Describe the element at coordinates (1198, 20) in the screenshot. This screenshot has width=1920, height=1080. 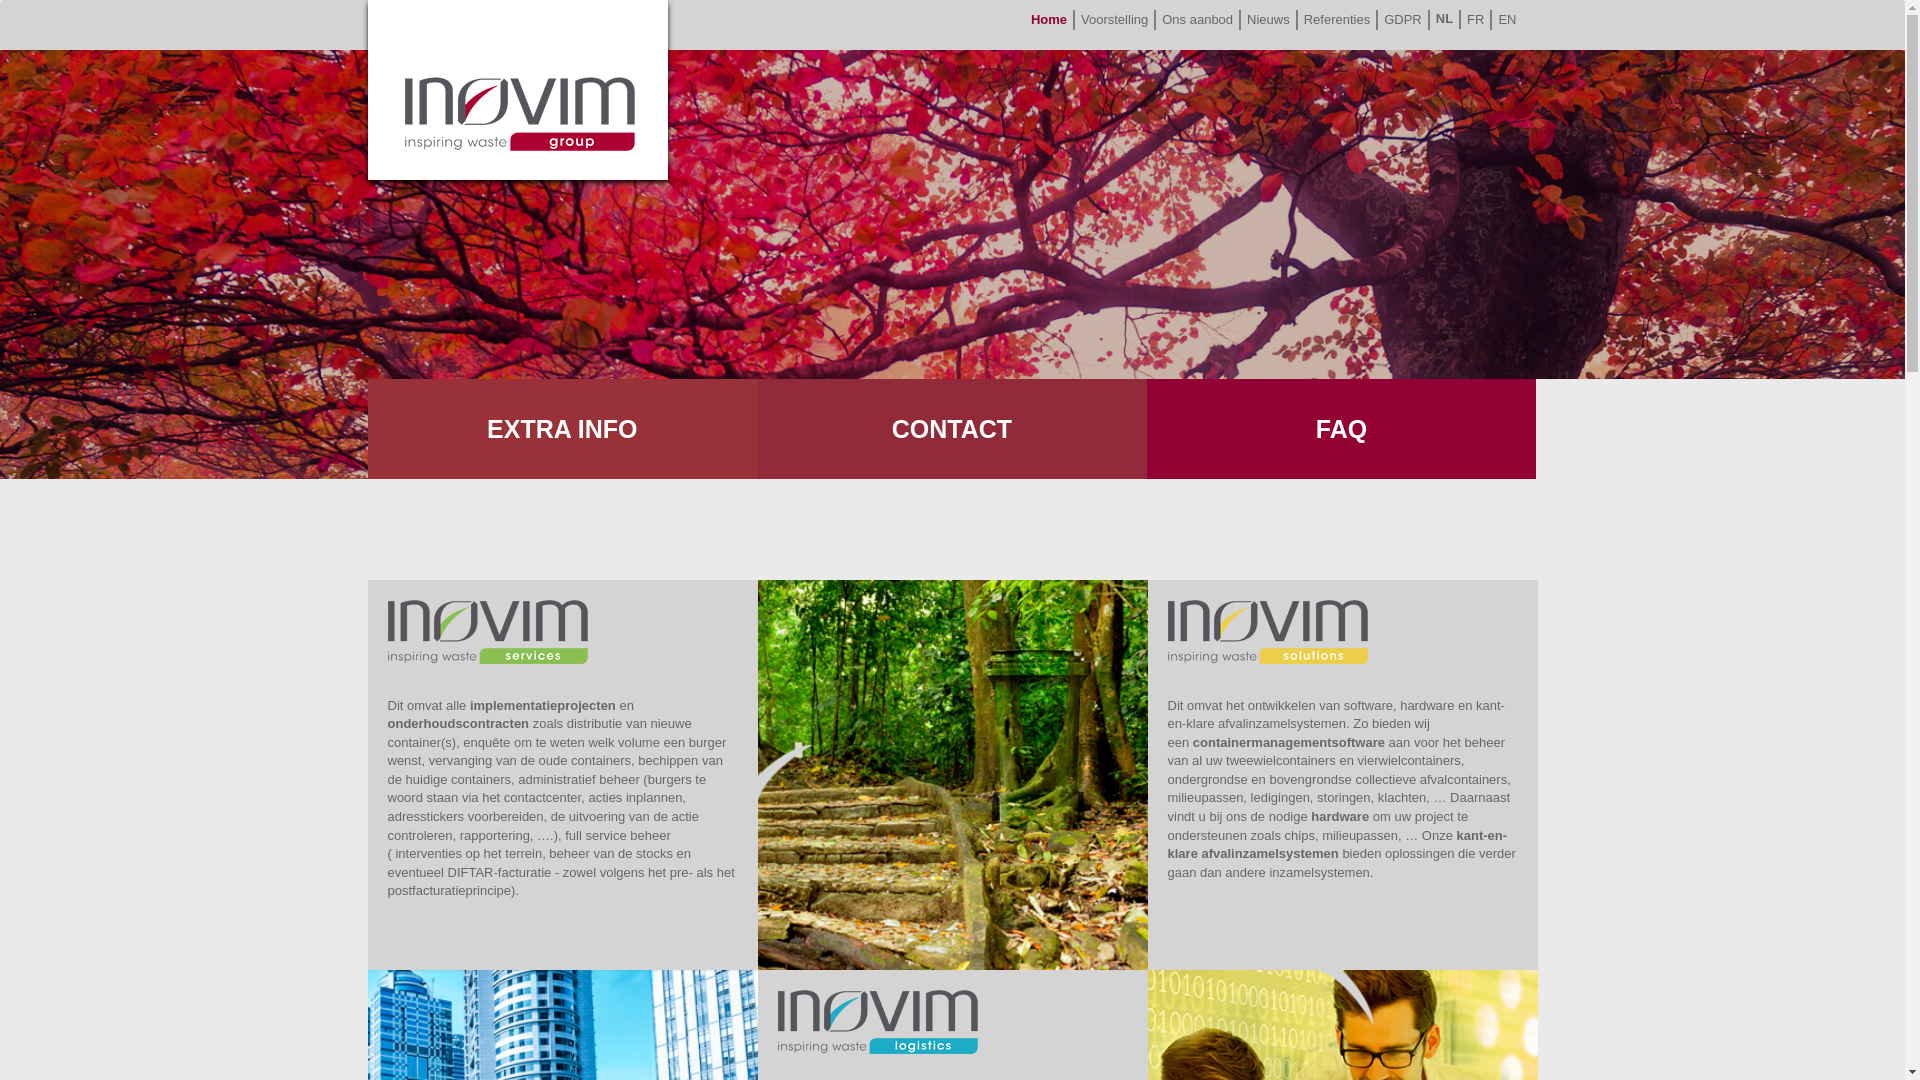
I see `Ons aanbod` at that location.